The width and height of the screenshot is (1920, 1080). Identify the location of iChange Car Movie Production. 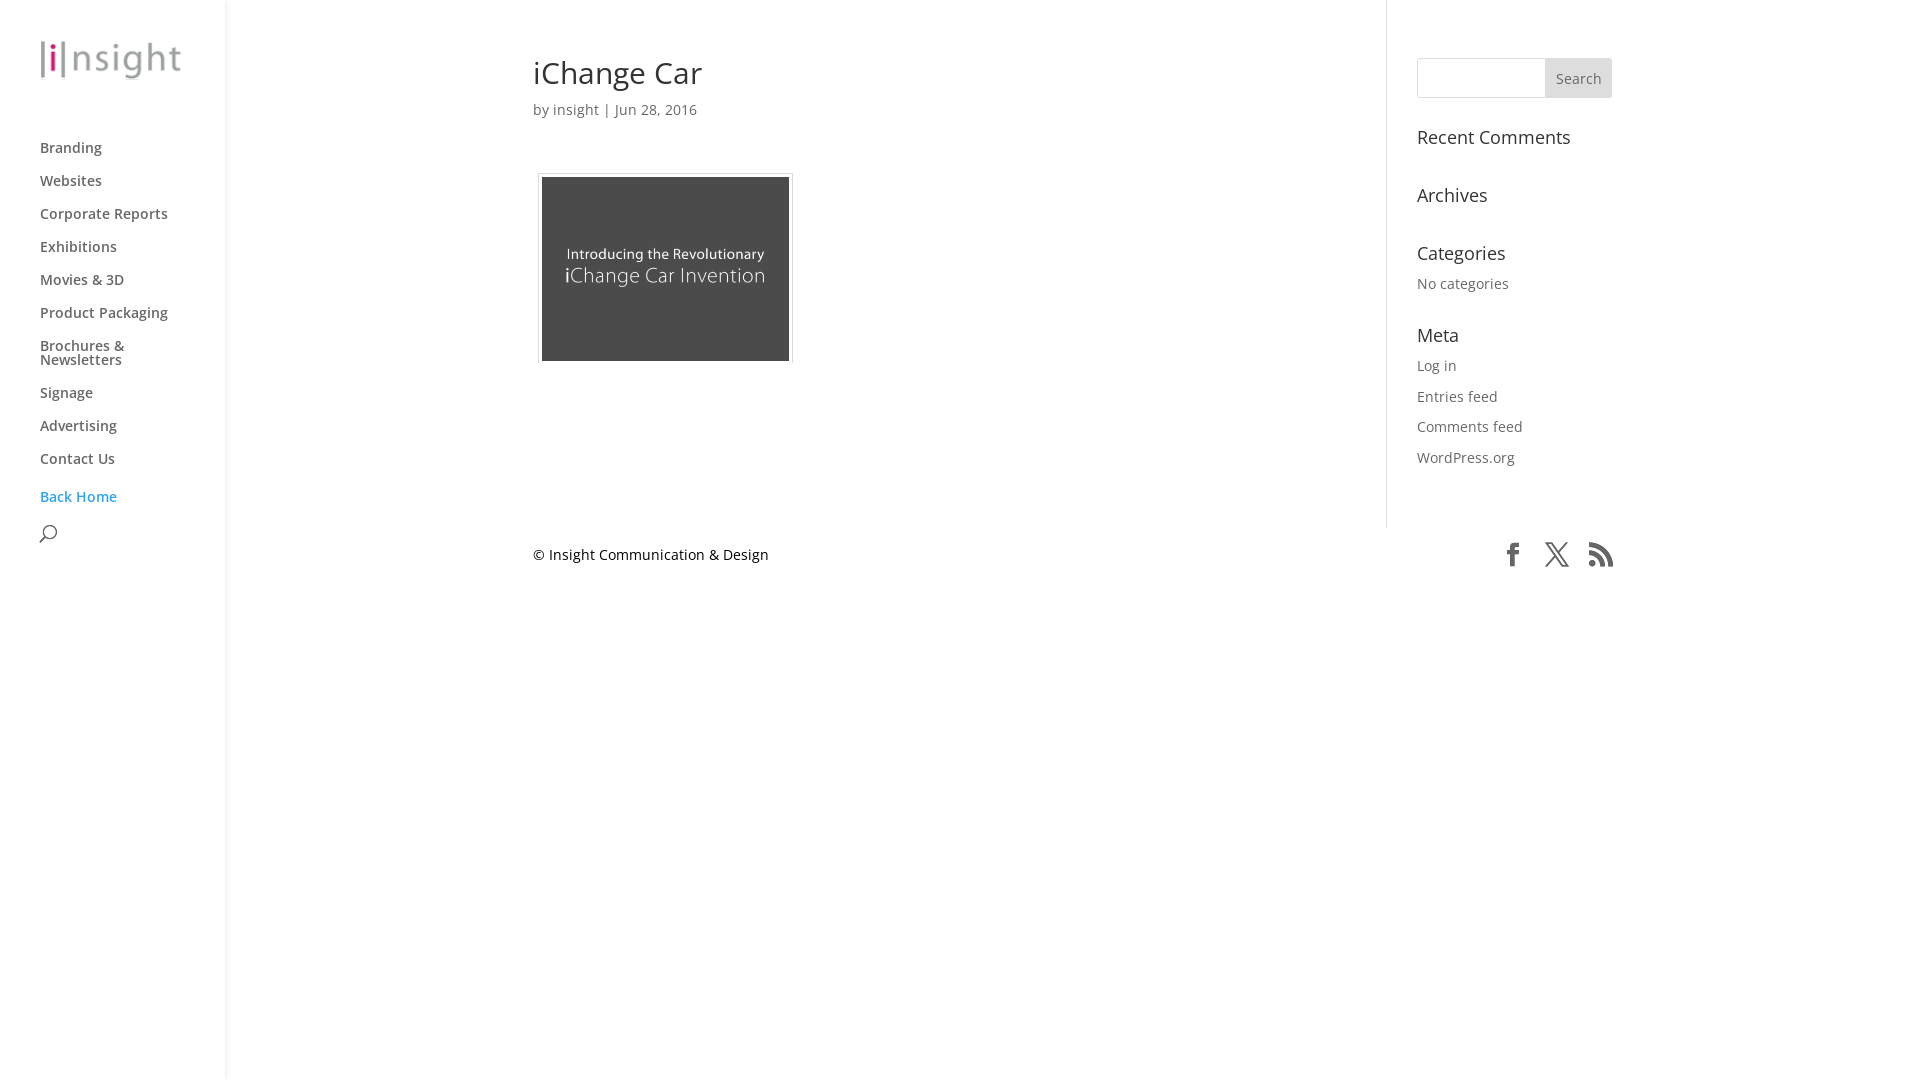
(666, 269).